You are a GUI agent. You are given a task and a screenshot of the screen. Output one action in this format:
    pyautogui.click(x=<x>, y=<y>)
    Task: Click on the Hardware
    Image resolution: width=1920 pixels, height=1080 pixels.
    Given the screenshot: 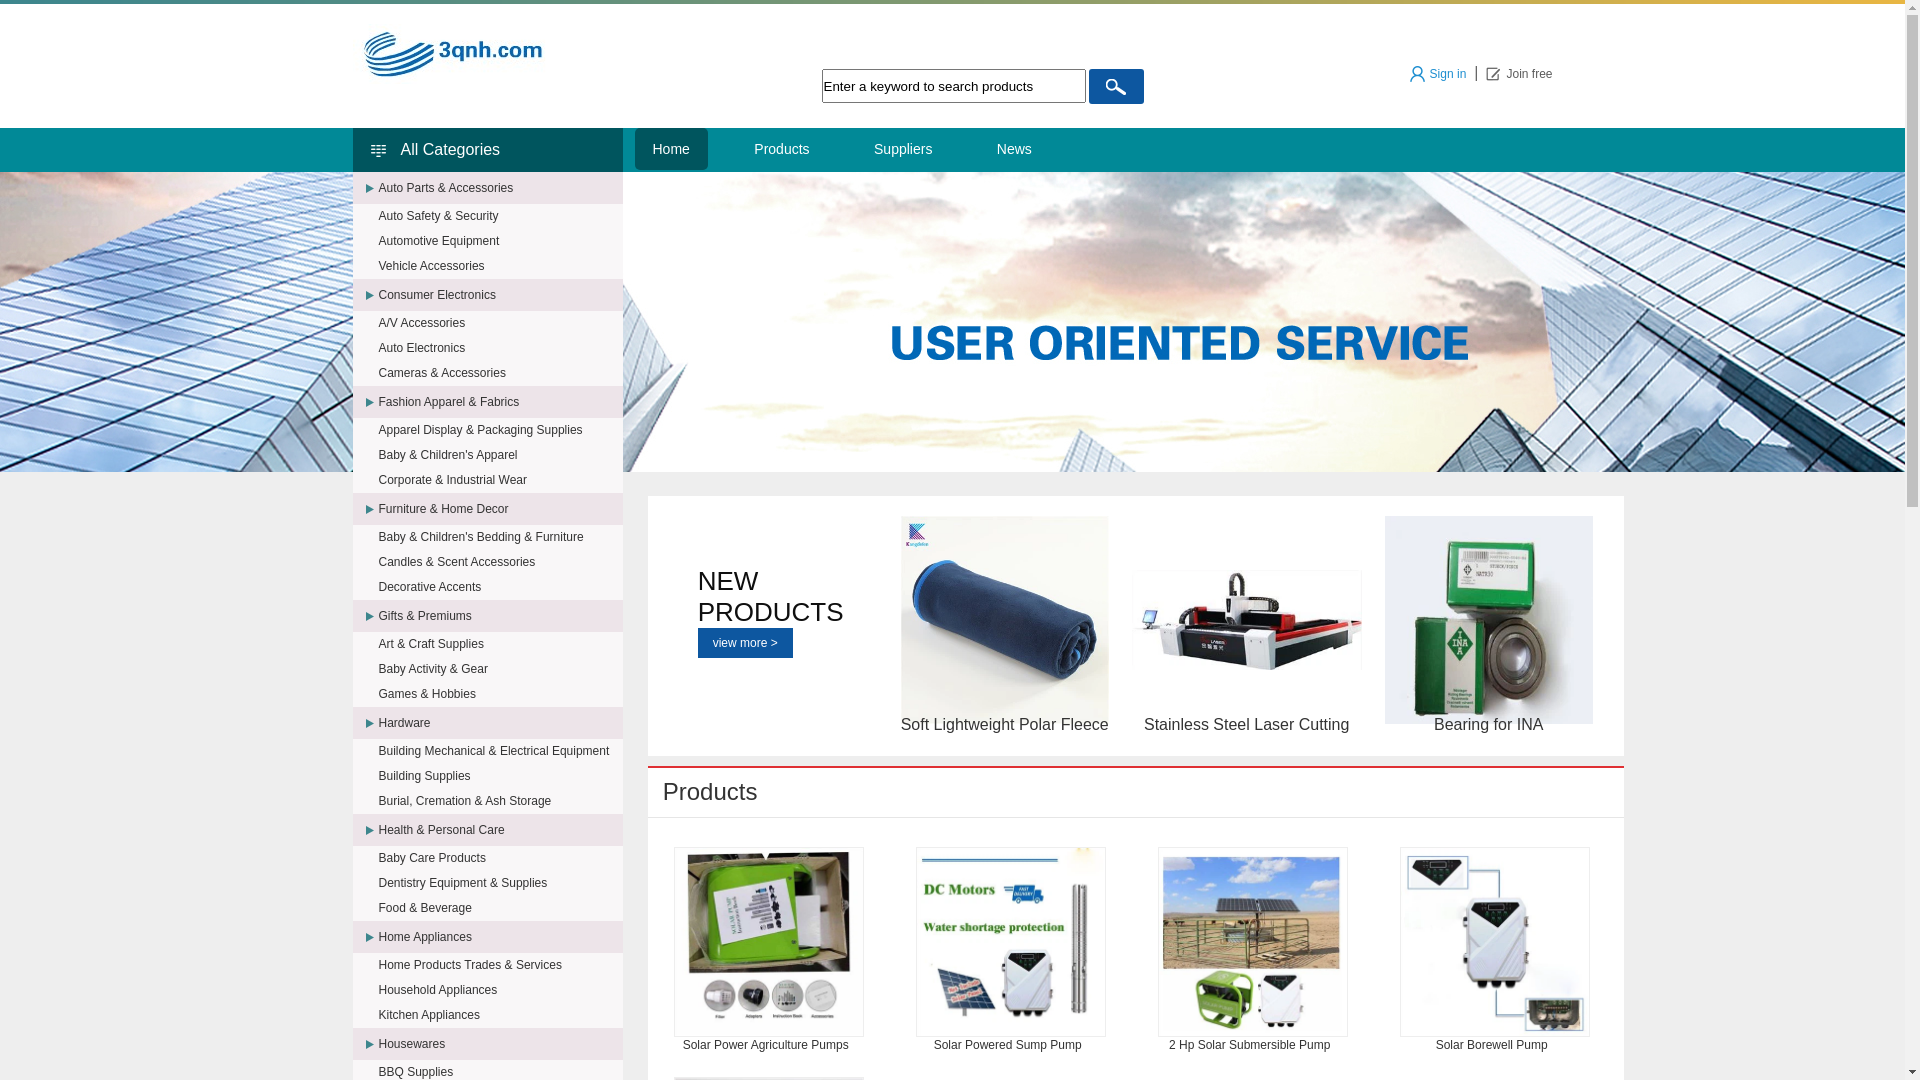 What is the action you would take?
    pyautogui.click(x=500, y=723)
    